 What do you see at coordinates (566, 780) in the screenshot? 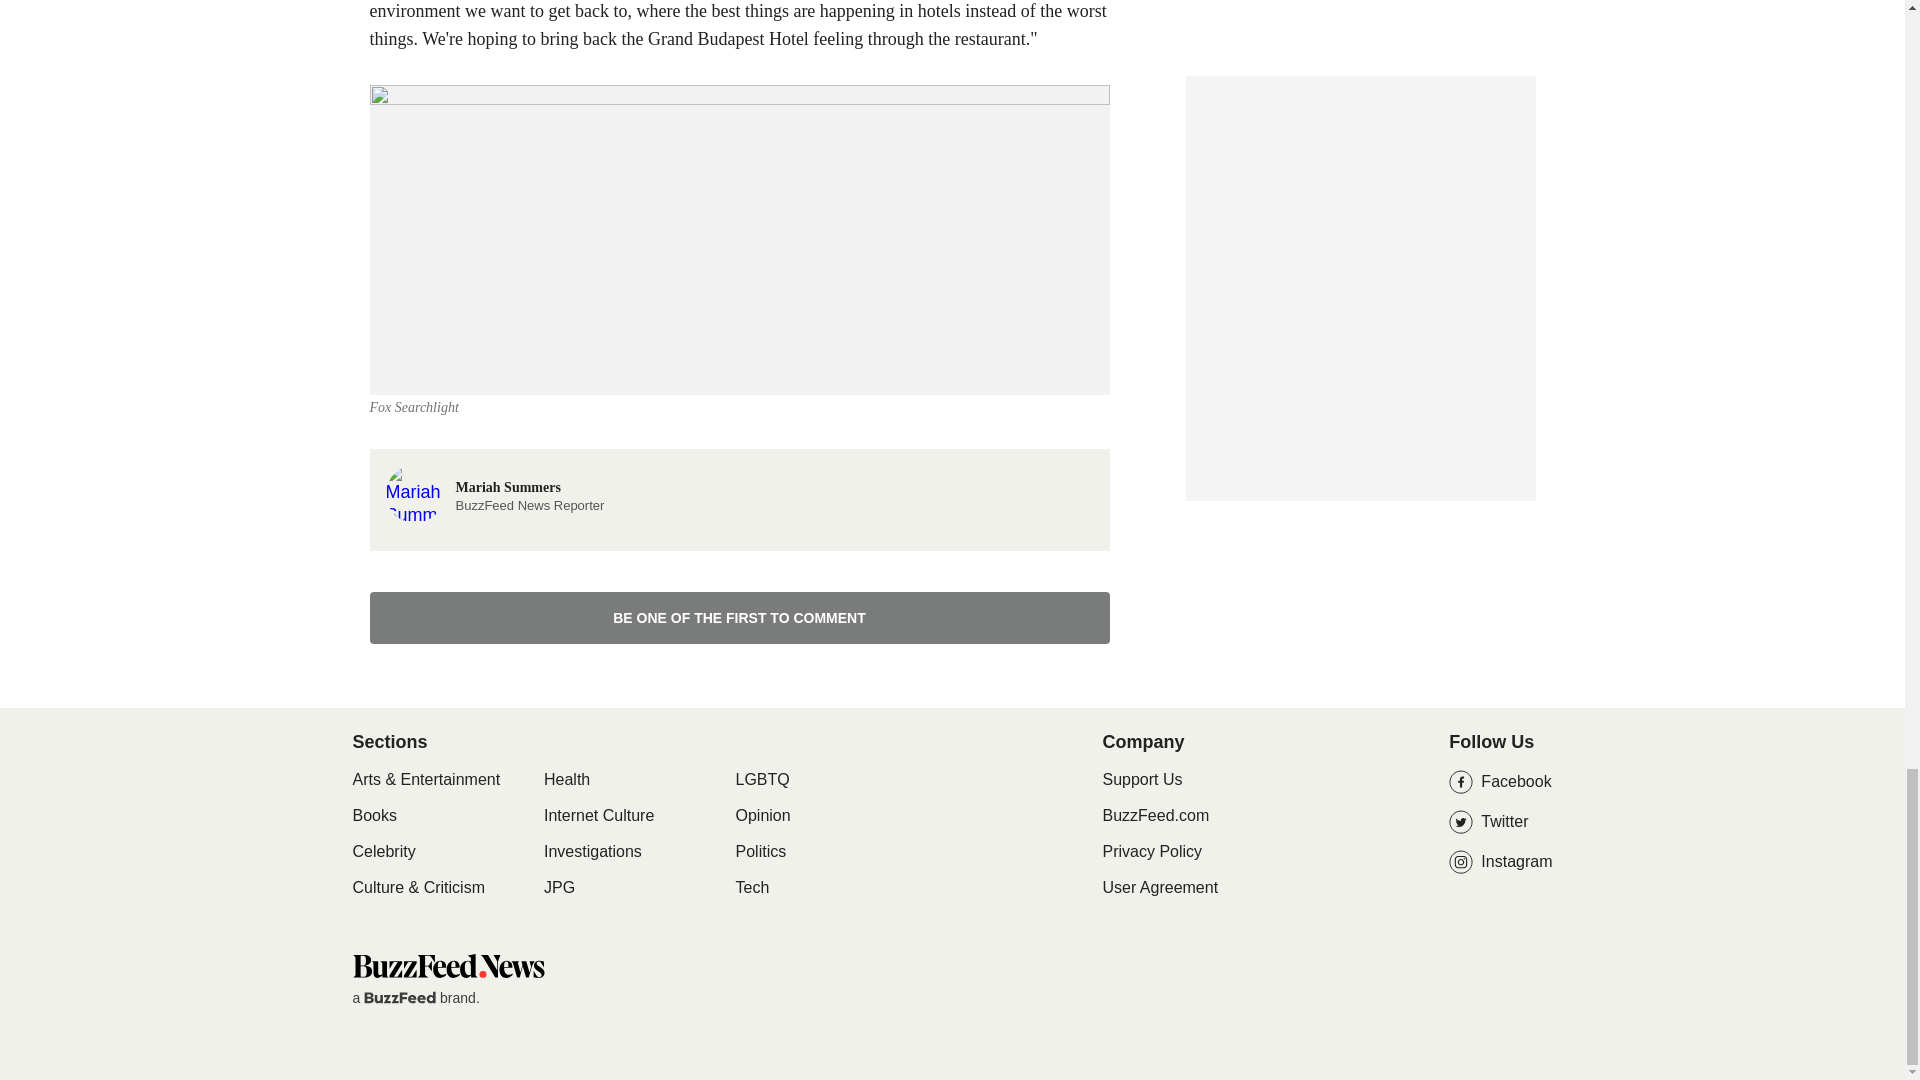
I see `Politics` at bounding box center [566, 780].